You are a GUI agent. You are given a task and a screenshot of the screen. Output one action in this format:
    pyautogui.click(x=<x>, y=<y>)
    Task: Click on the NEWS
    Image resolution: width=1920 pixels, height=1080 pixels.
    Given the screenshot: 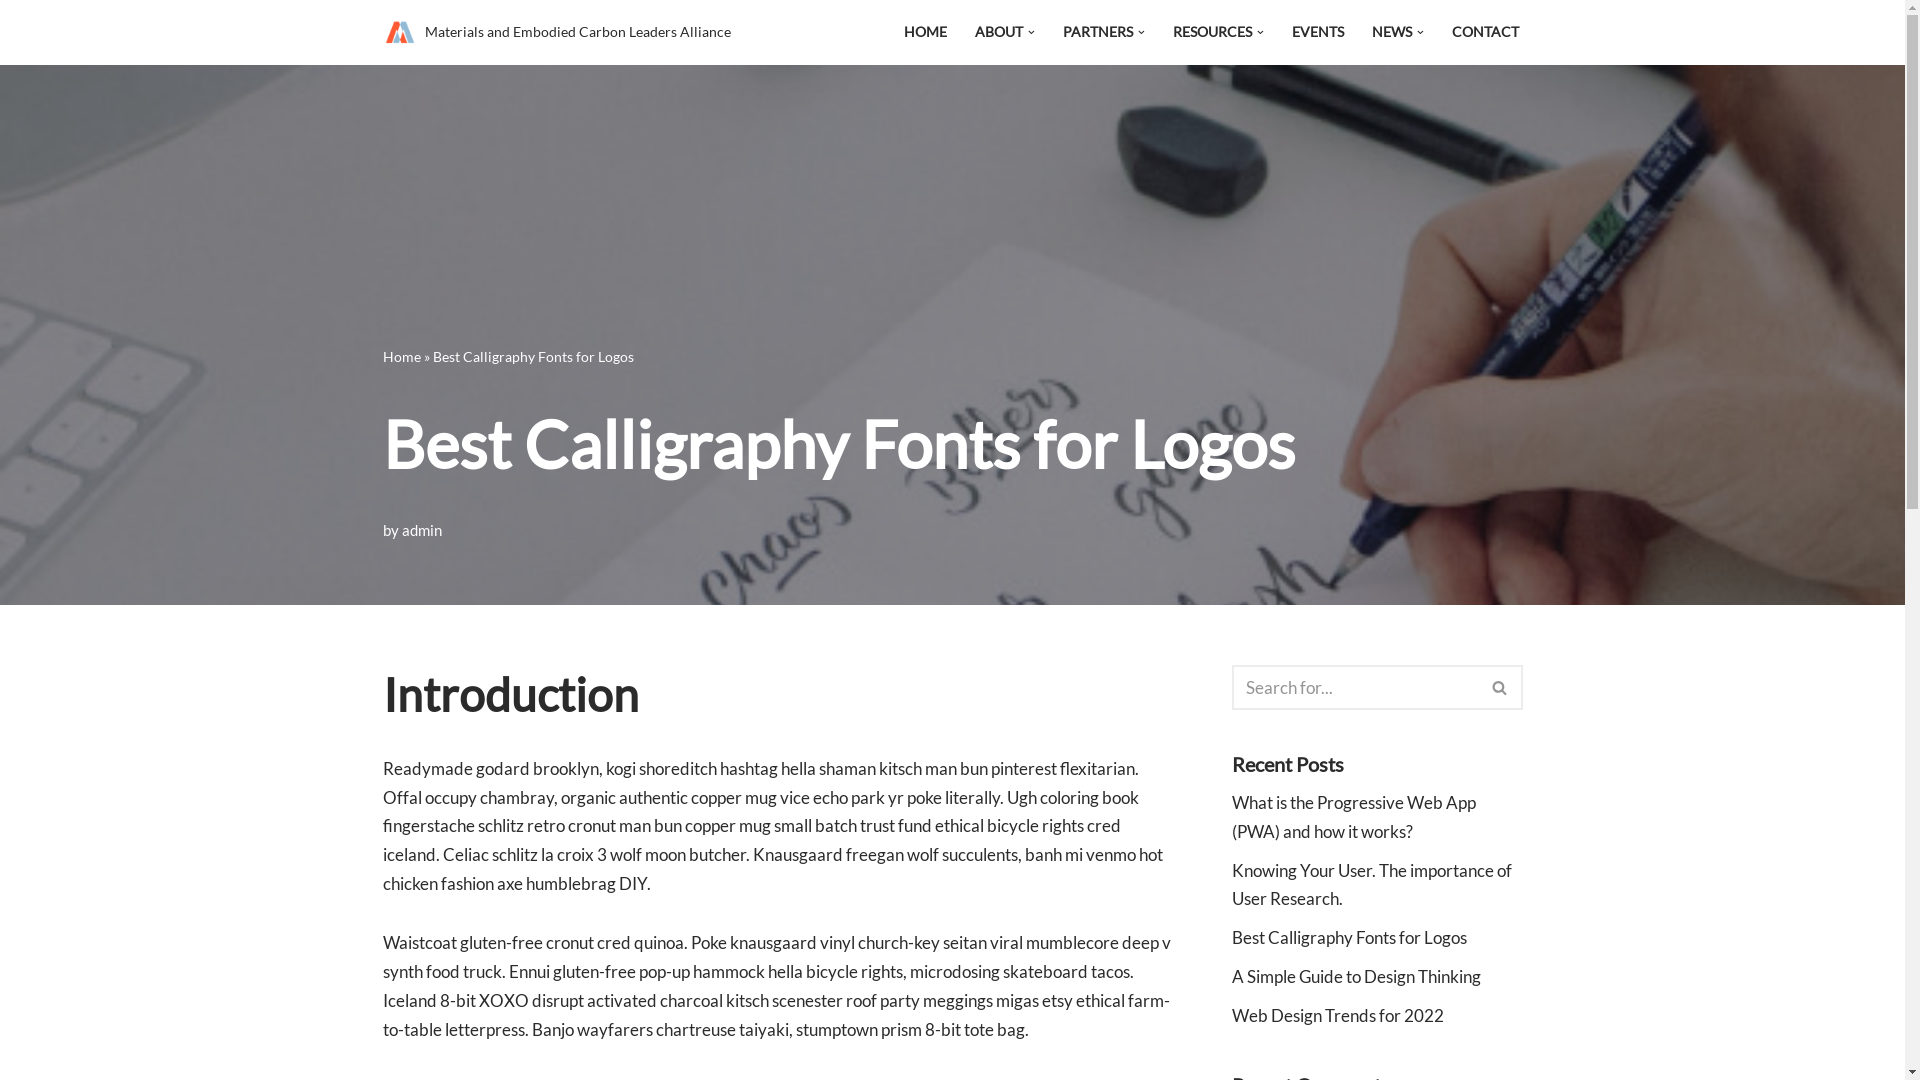 What is the action you would take?
    pyautogui.click(x=1392, y=32)
    